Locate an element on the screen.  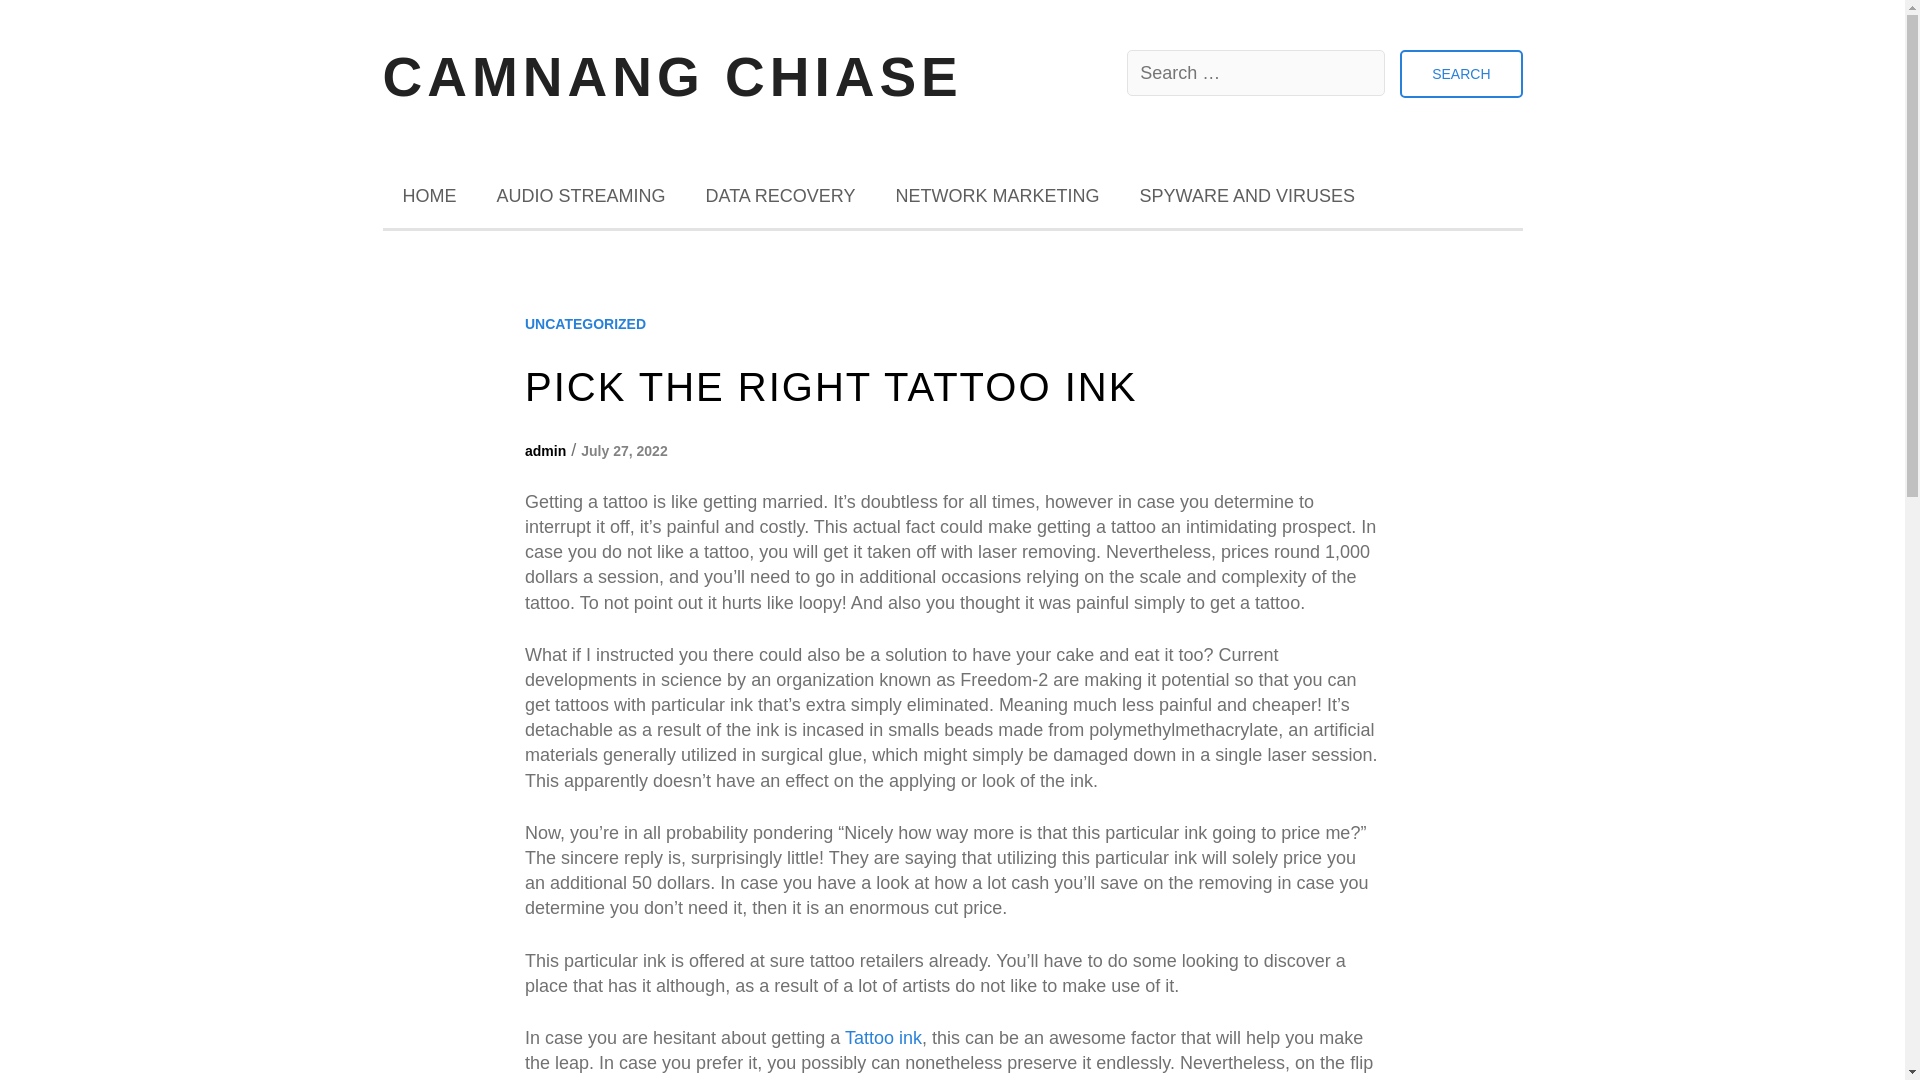
UNCATEGORIZED is located at coordinates (584, 324).